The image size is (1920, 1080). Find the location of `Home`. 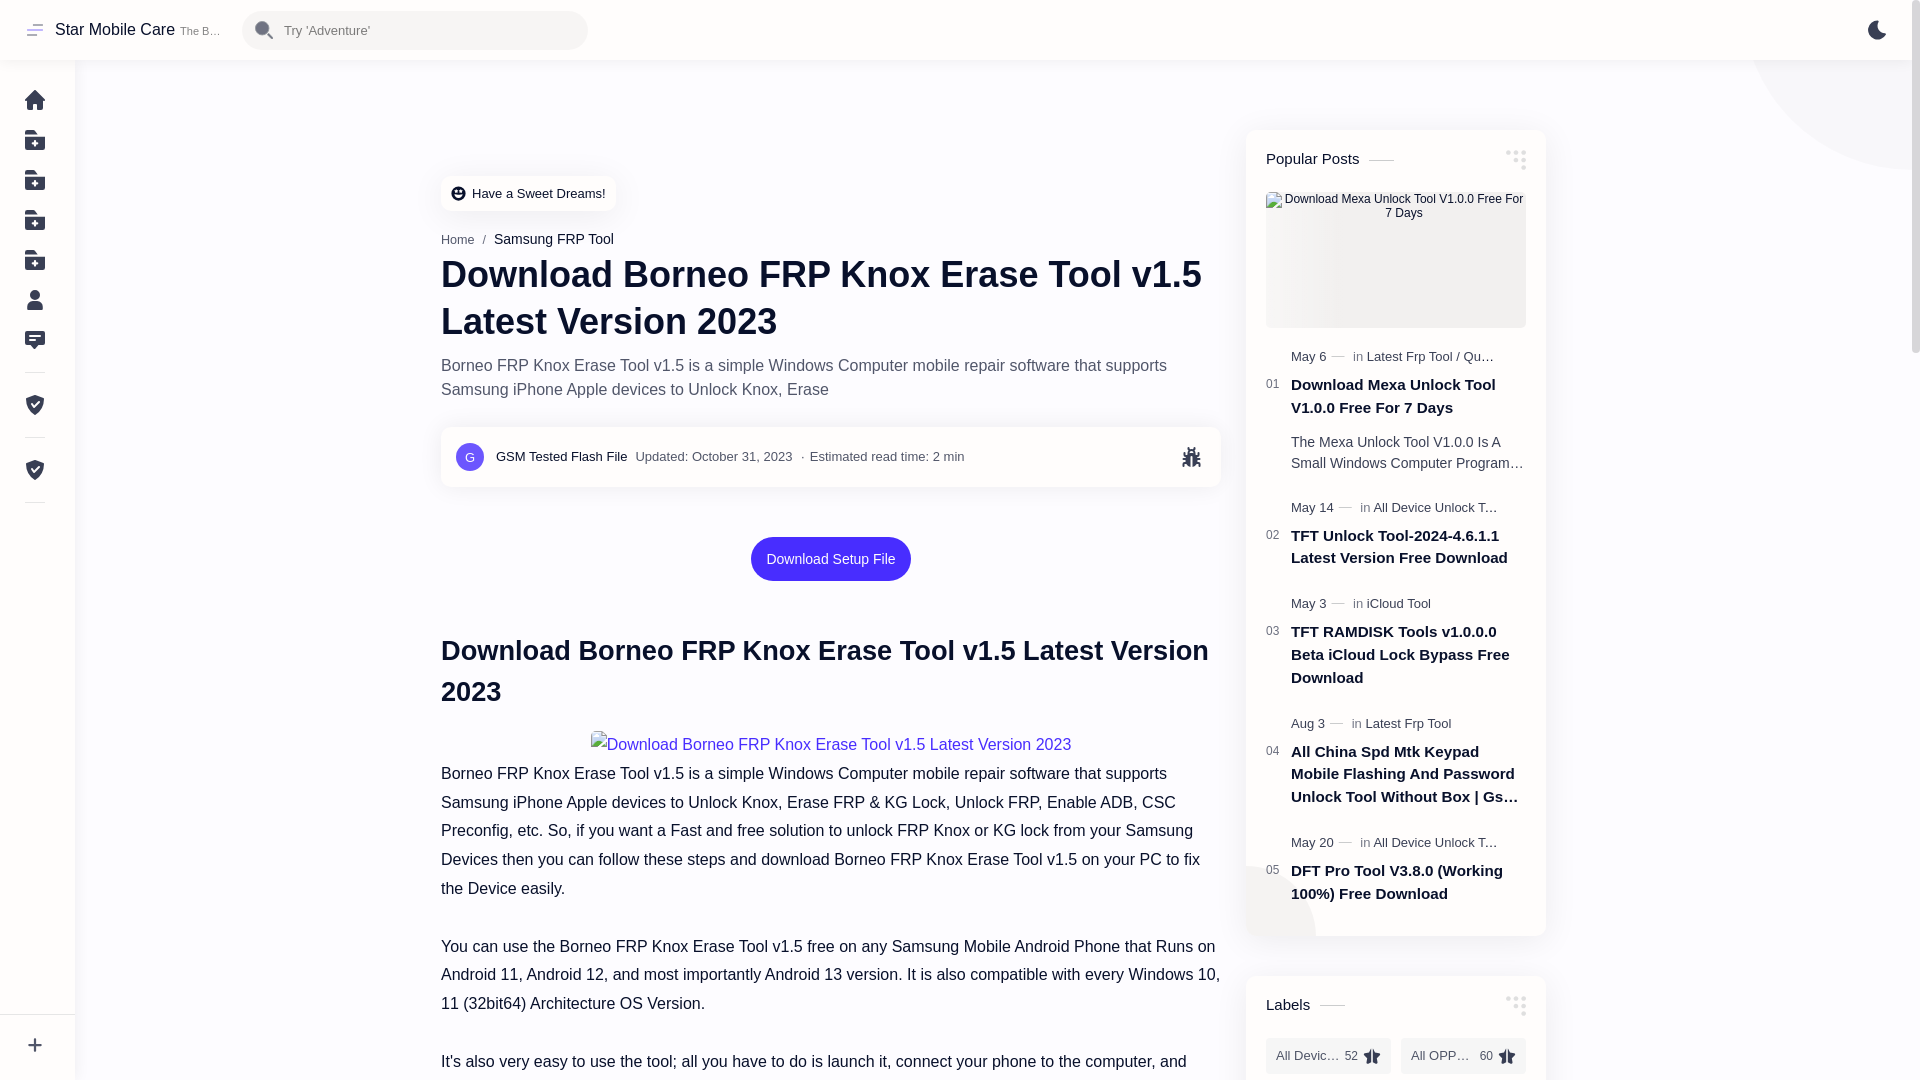

Home is located at coordinates (458, 240).